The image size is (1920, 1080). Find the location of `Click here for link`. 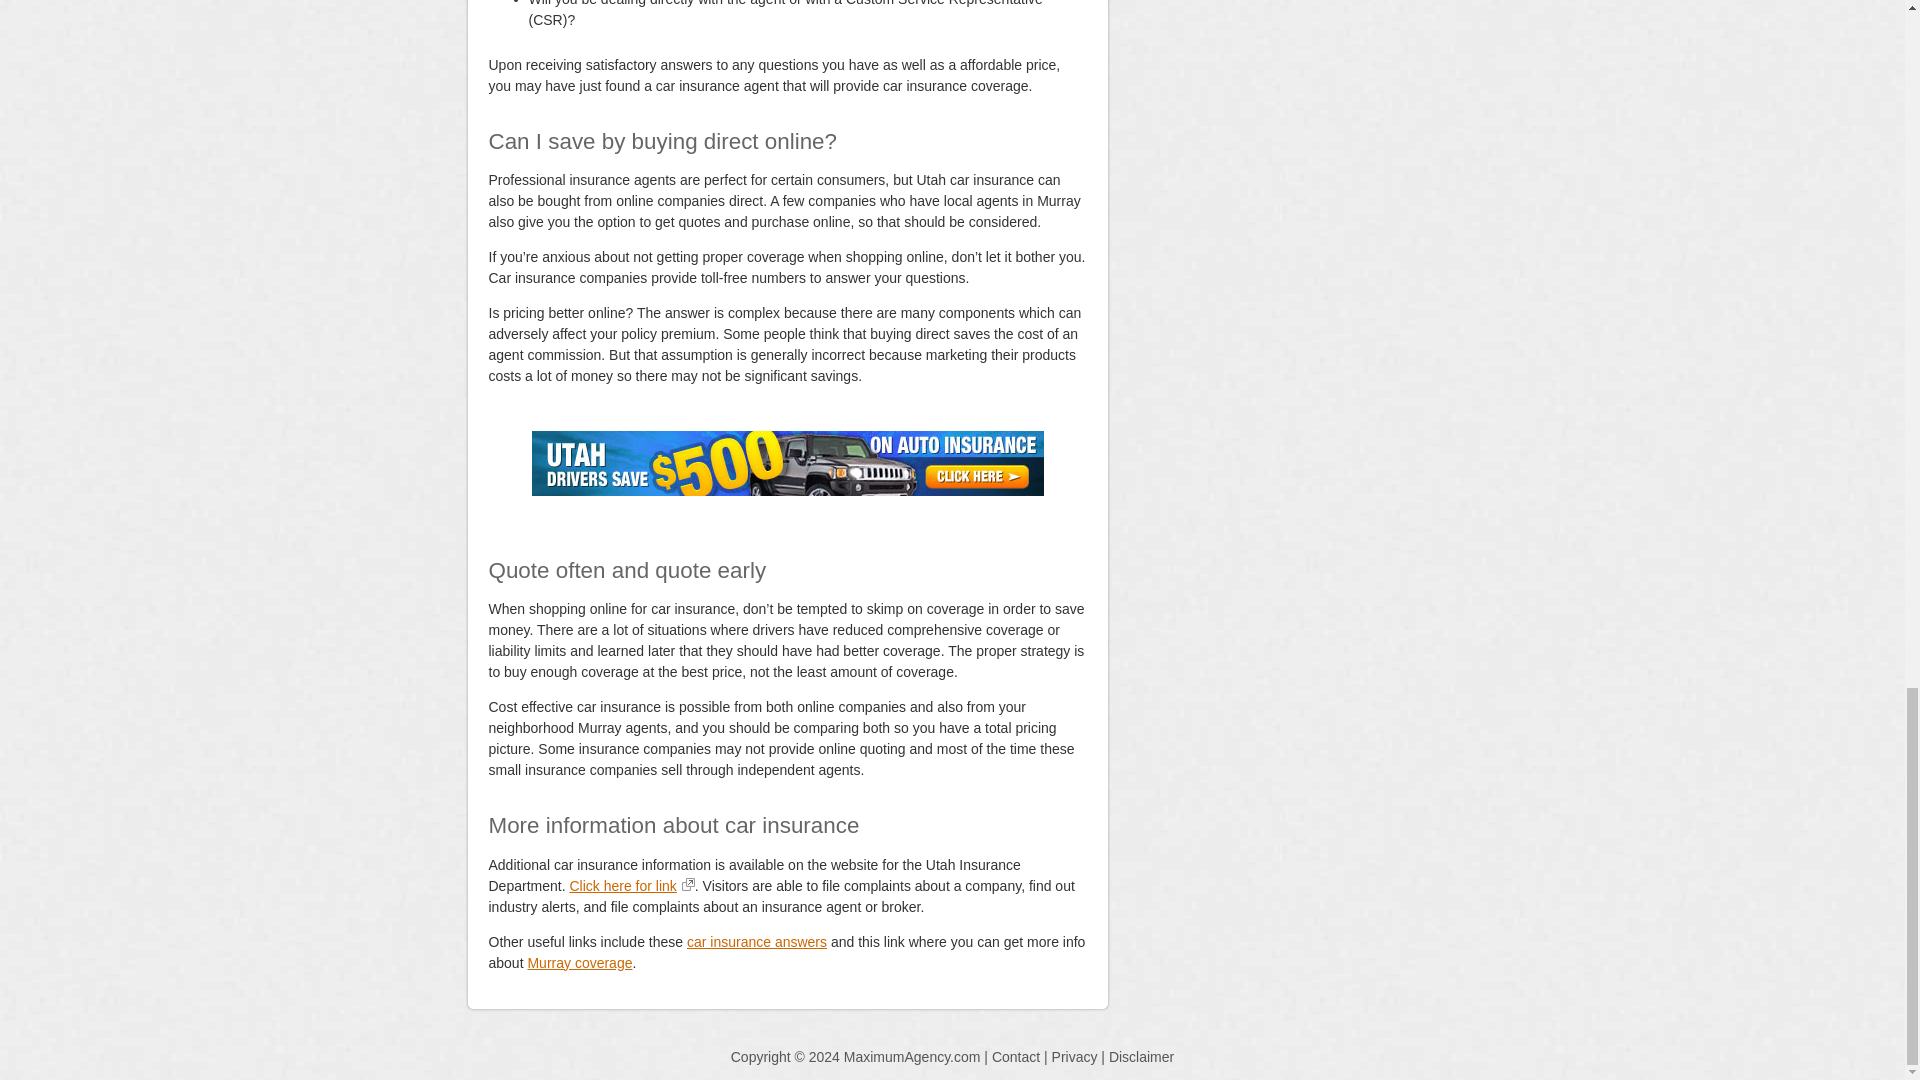

Click here for link is located at coordinates (630, 886).